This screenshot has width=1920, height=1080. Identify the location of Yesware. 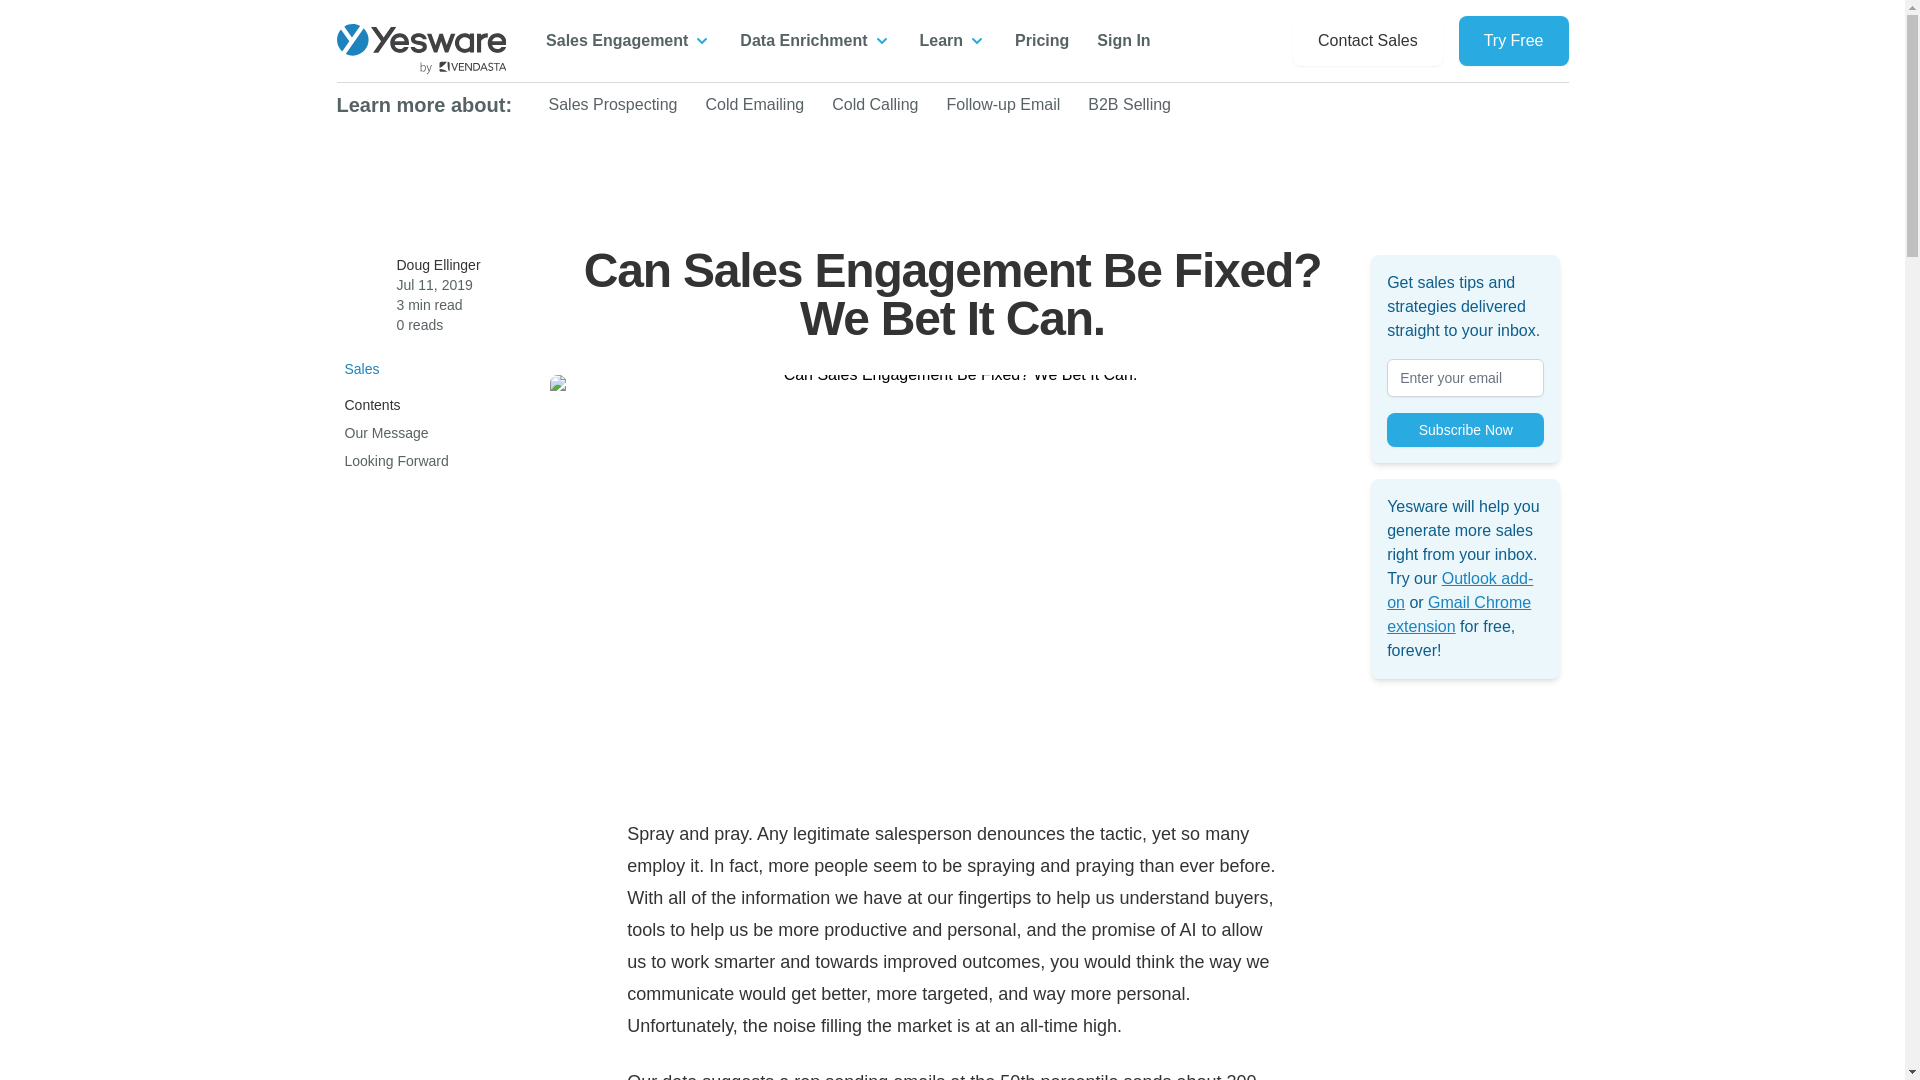
(421, 48).